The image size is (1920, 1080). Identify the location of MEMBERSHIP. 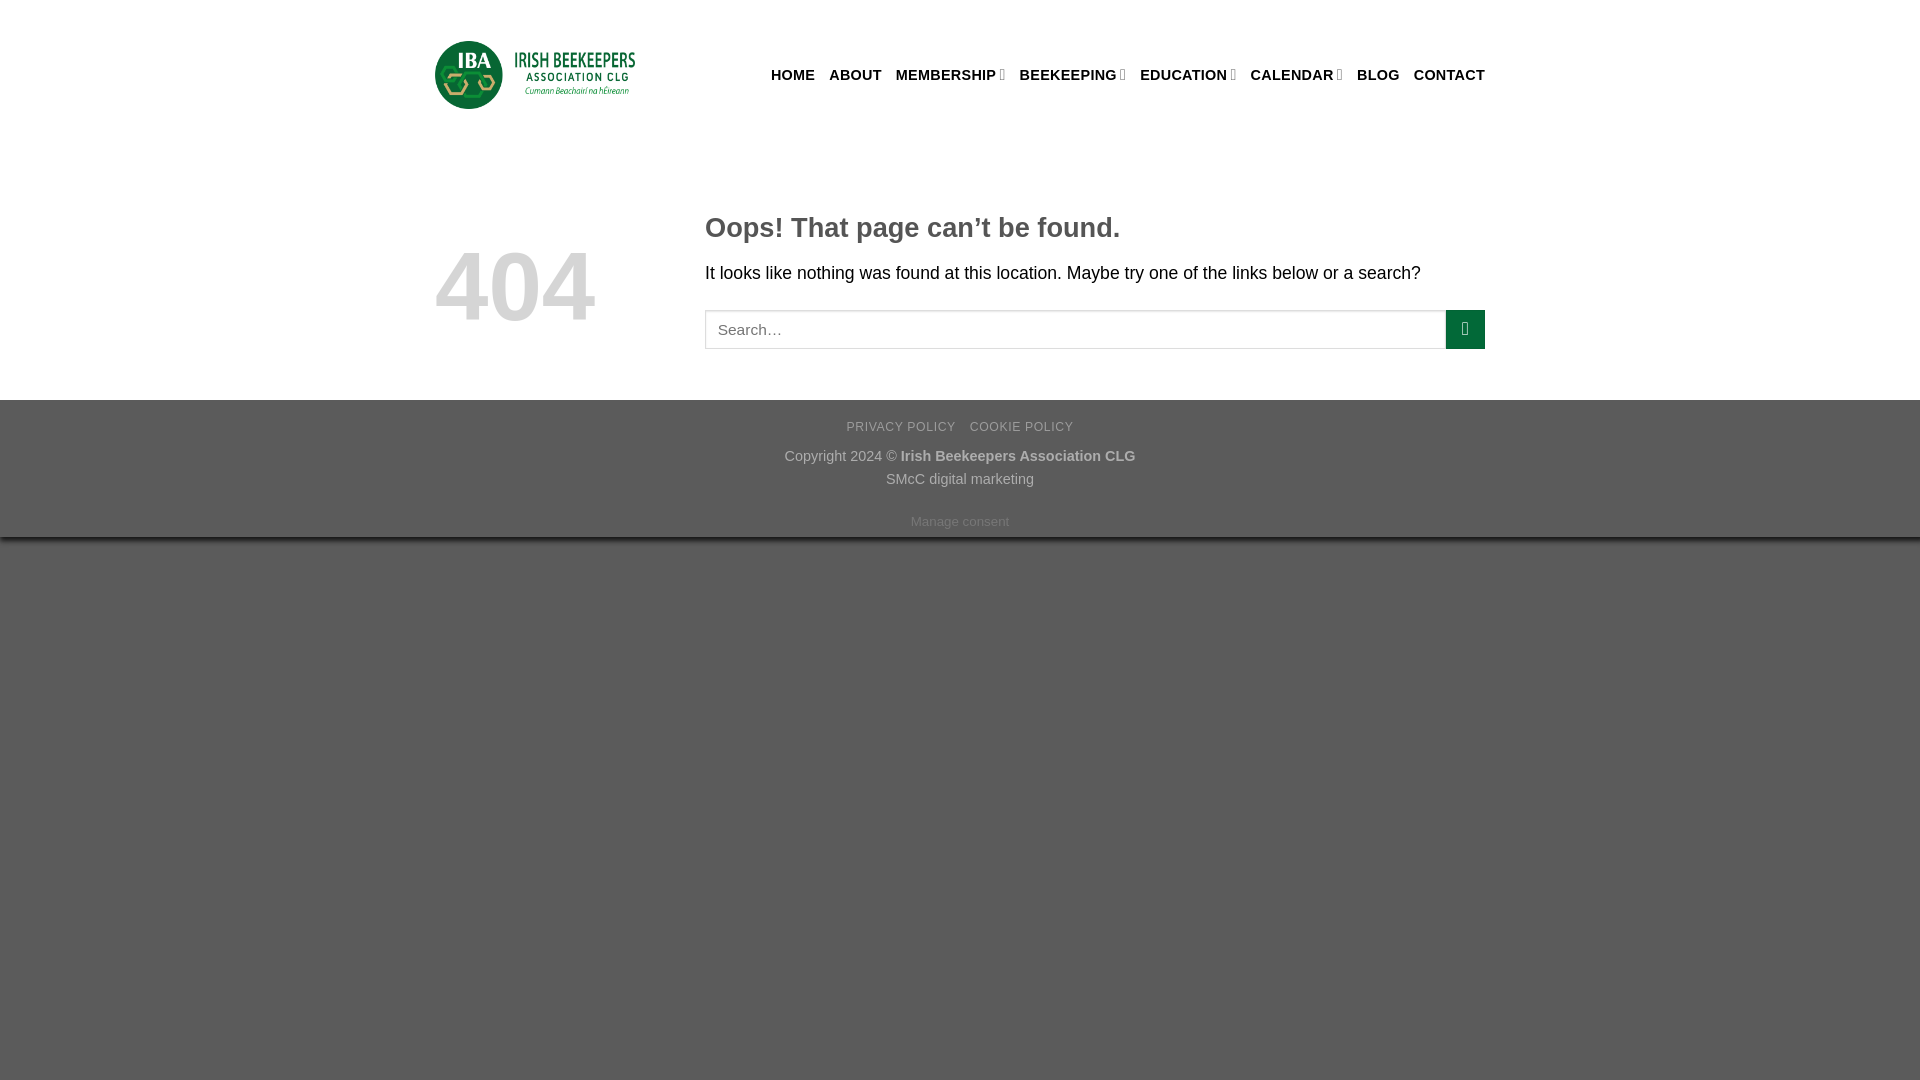
(951, 74).